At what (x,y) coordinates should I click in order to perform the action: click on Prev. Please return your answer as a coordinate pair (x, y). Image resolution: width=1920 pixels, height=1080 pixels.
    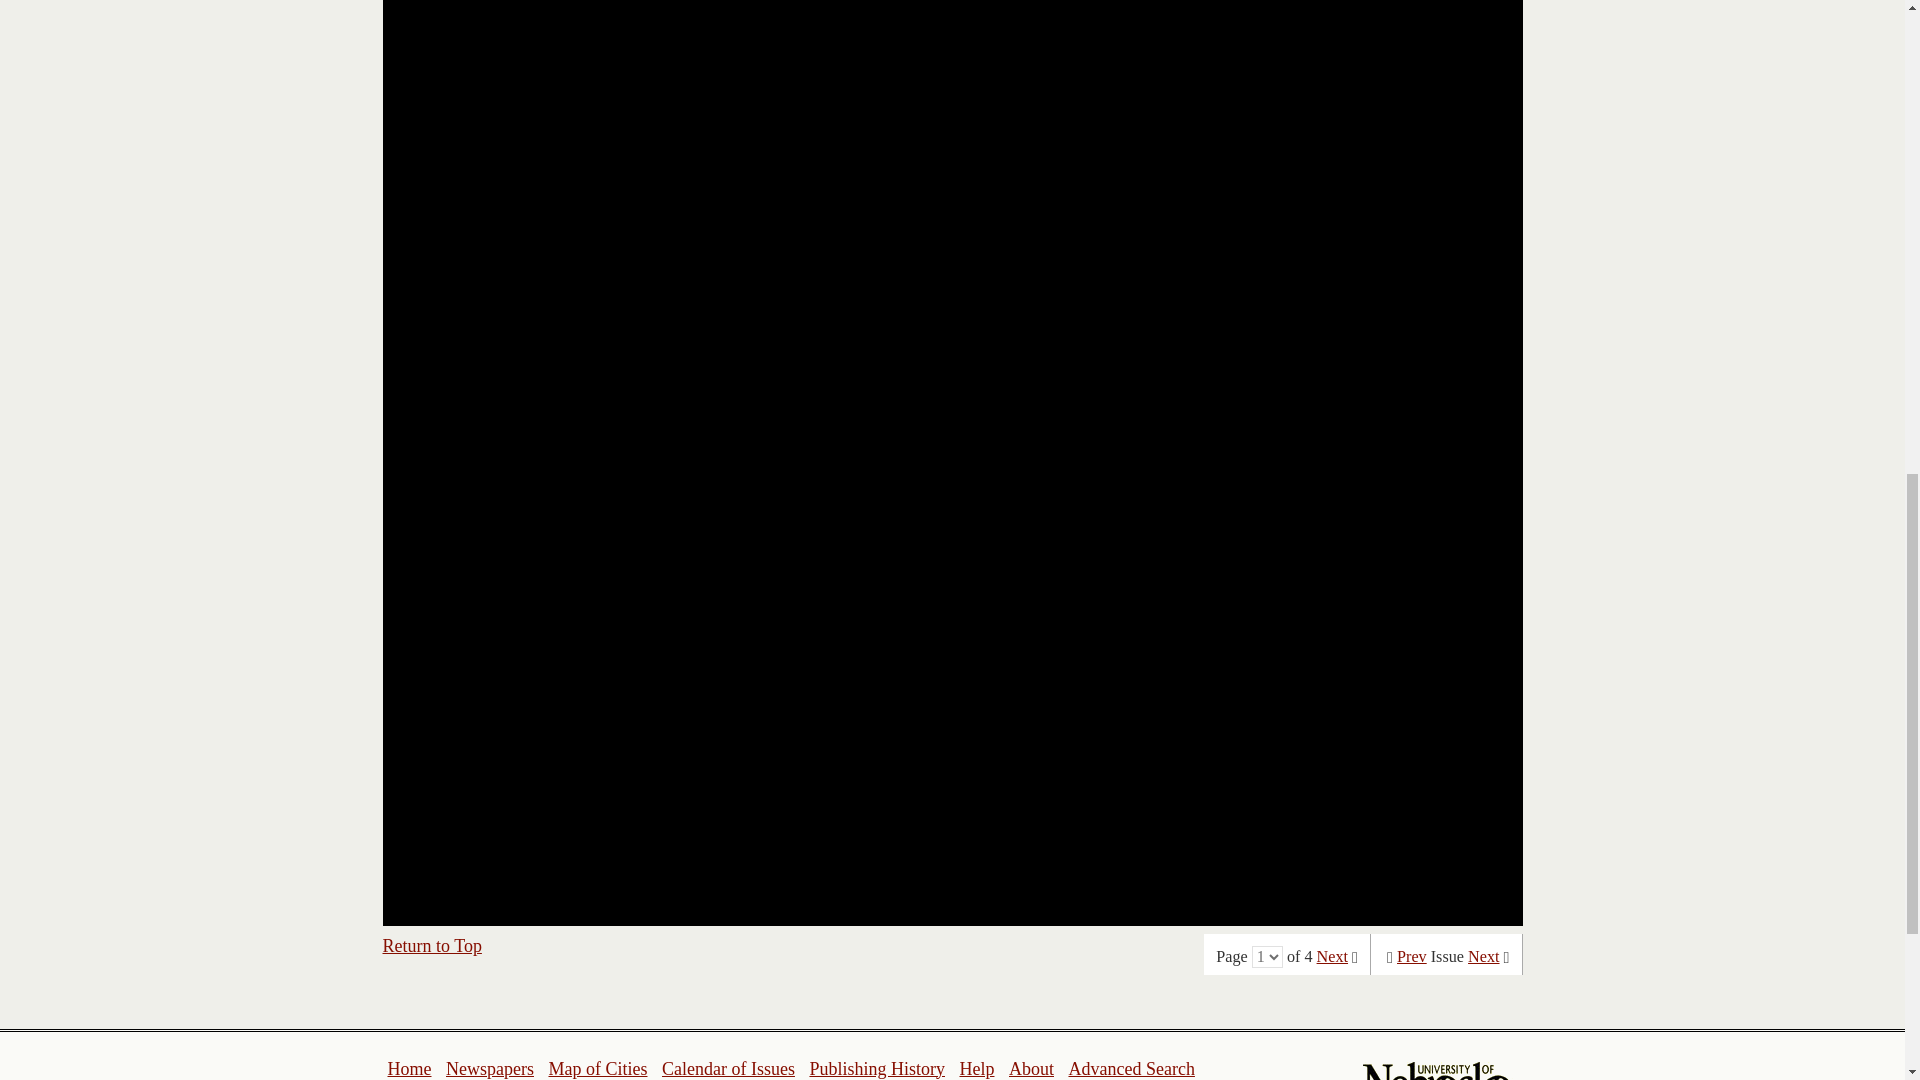
    Looking at the image, I should click on (1412, 956).